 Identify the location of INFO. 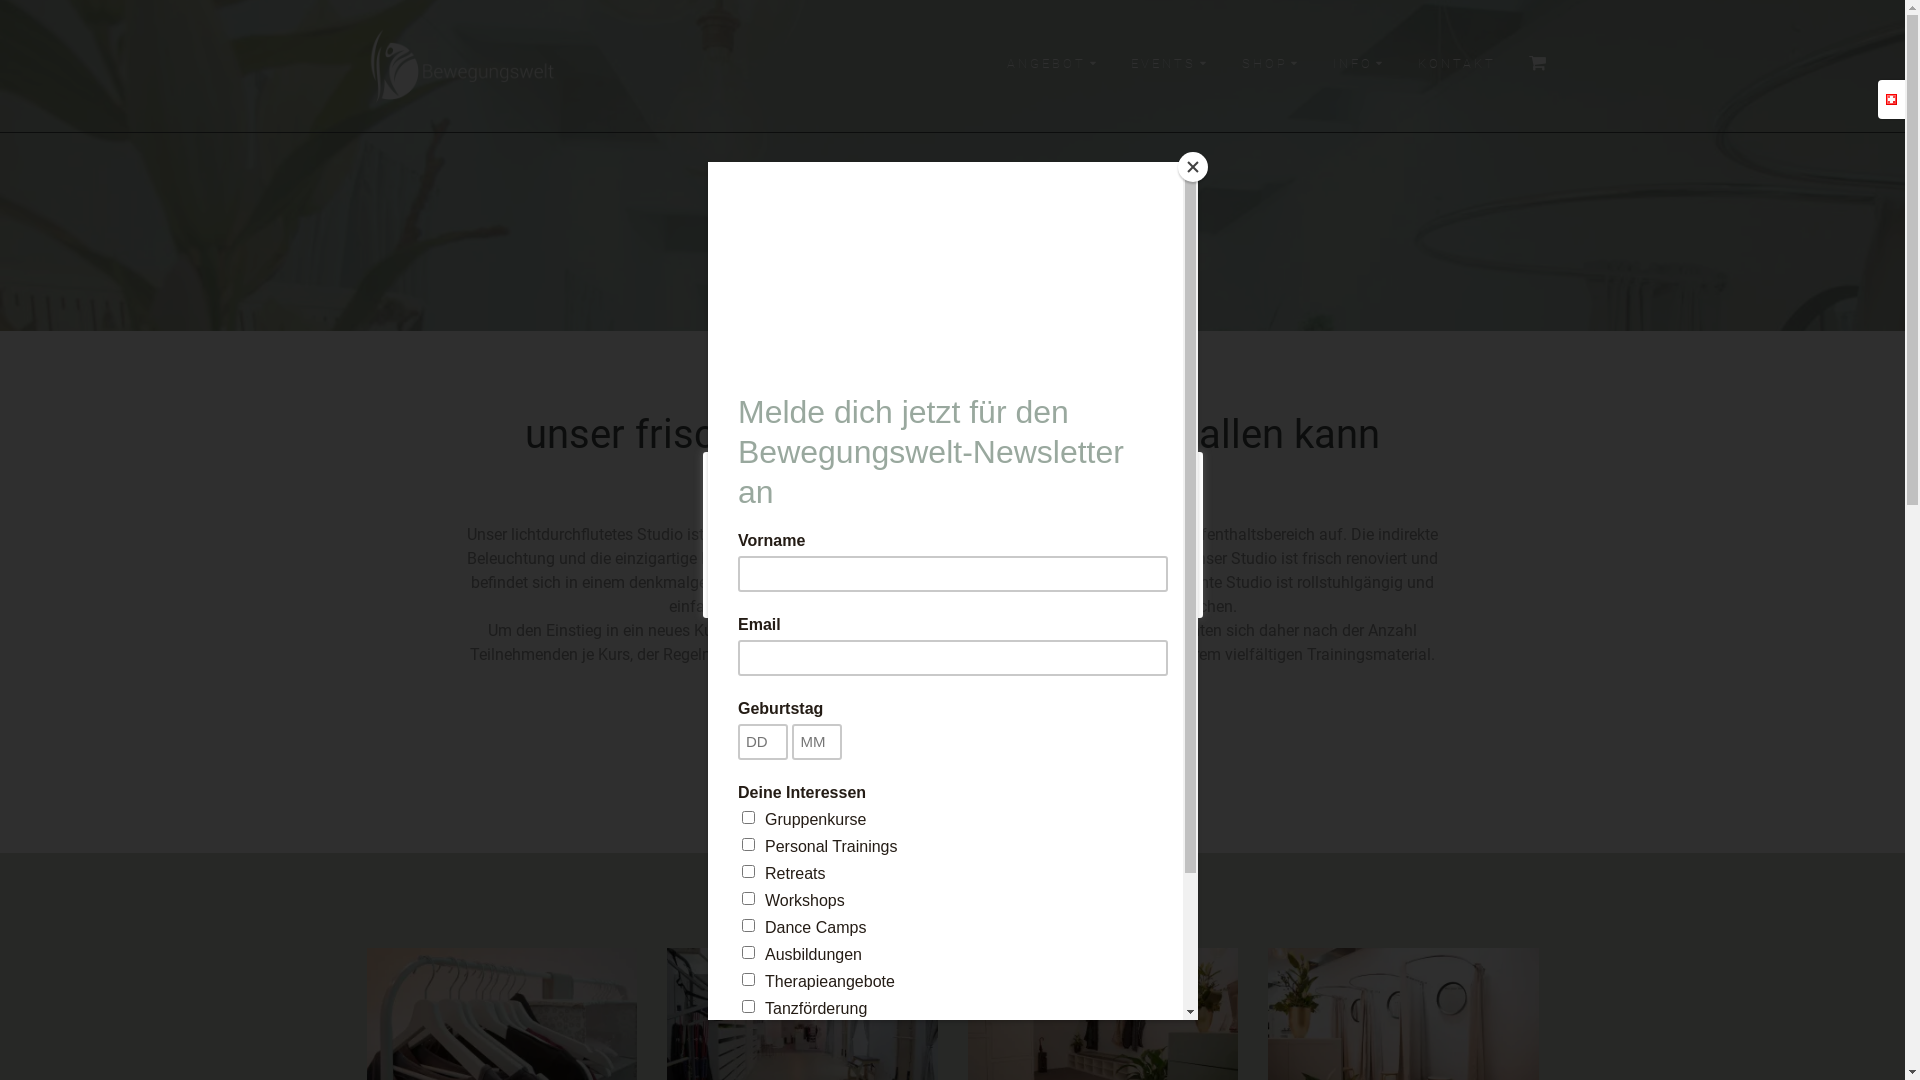
(1362, 66).